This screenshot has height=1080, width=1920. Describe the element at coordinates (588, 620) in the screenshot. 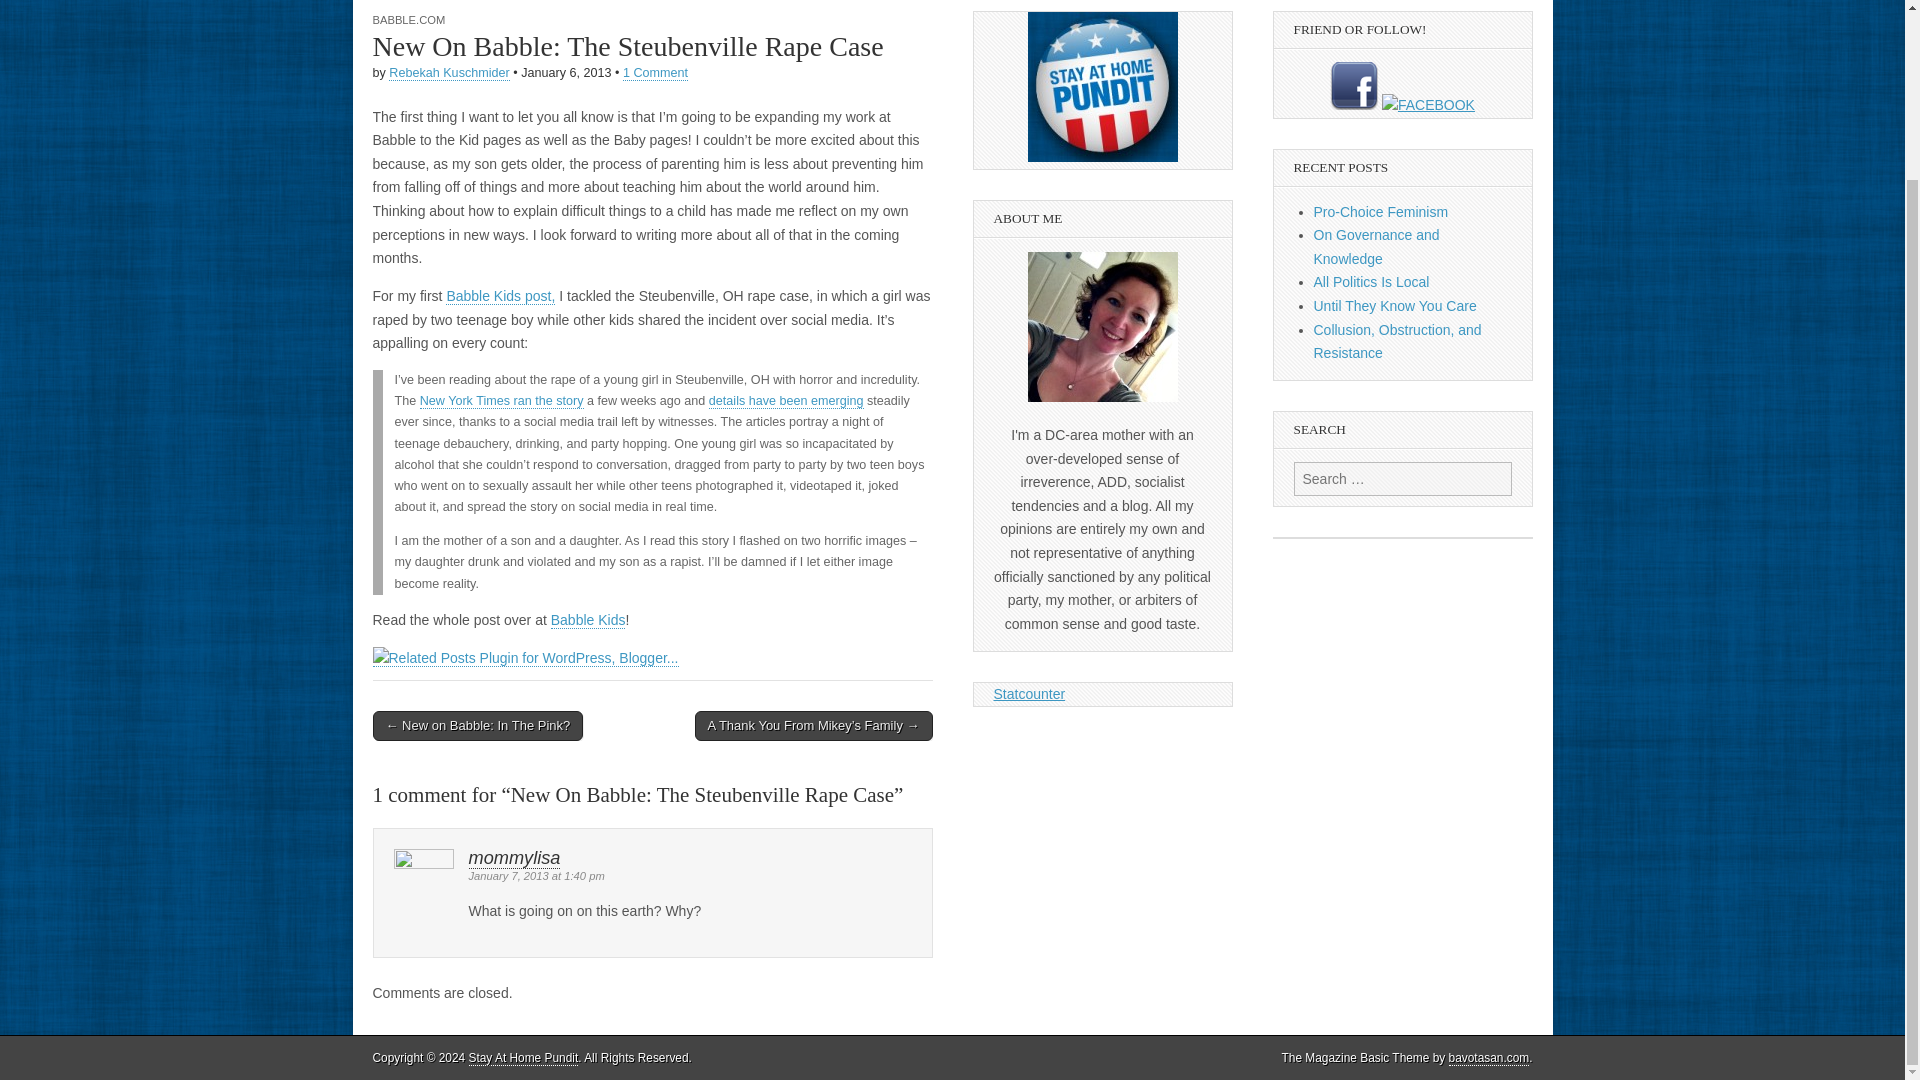

I see `Babble Kids` at that location.